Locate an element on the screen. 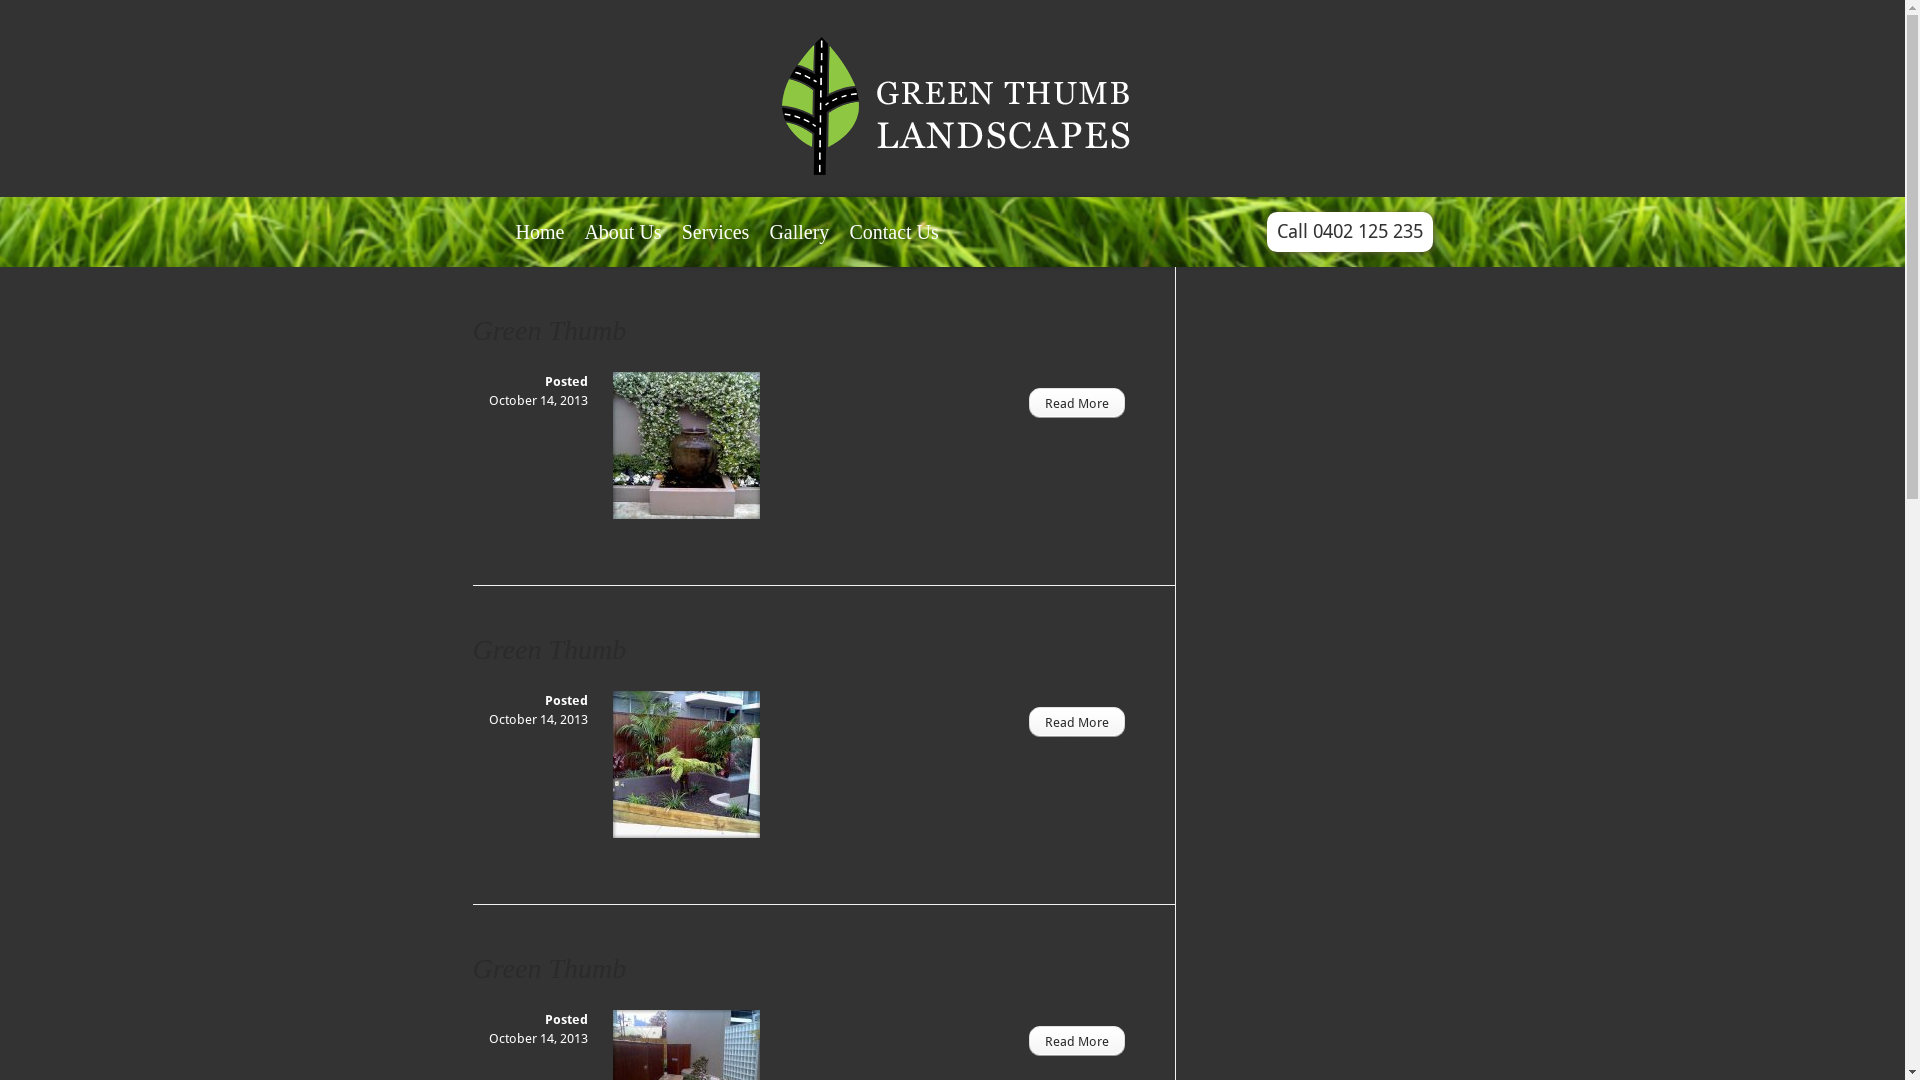 Image resolution: width=1920 pixels, height=1080 pixels. Services is located at coordinates (716, 244).